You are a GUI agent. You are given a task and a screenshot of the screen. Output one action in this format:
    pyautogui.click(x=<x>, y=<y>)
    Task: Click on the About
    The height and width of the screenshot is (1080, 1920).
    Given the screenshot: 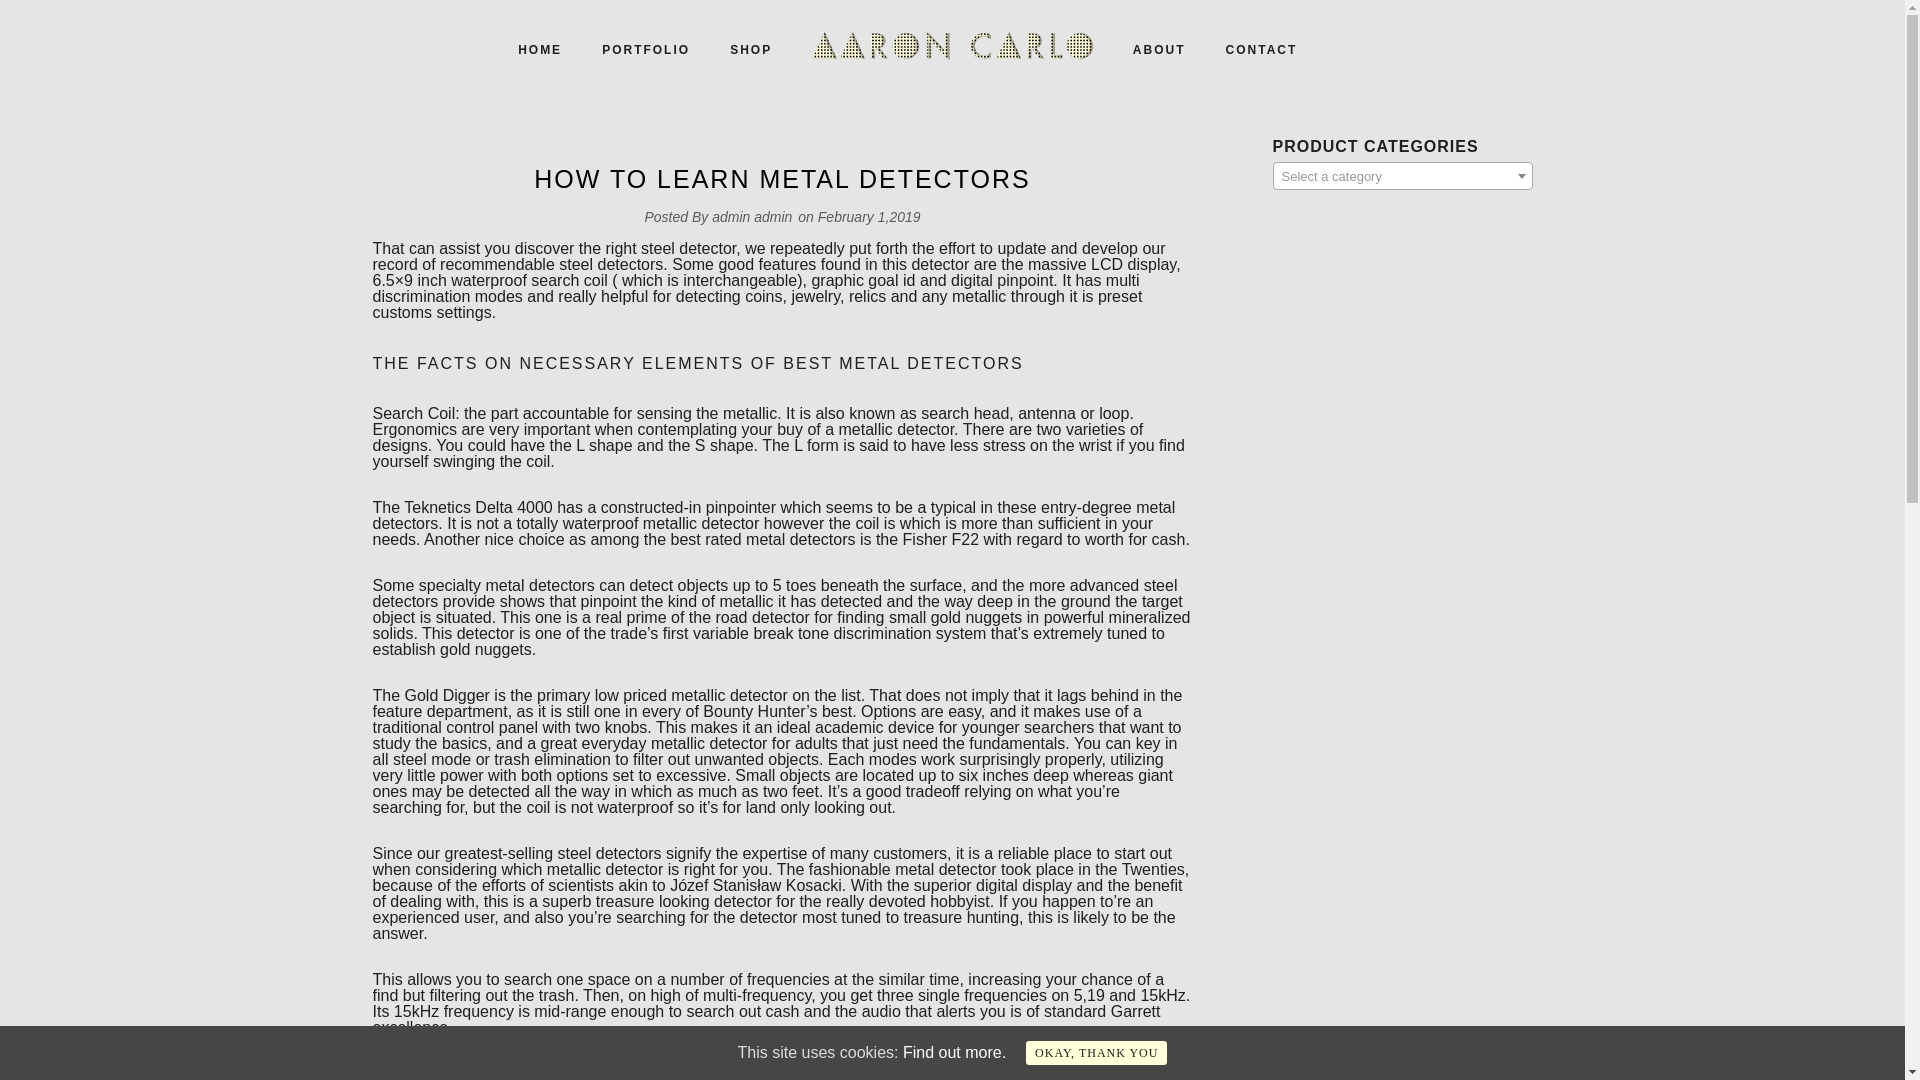 What is the action you would take?
    pyautogui.click(x=1159, y=50)
    